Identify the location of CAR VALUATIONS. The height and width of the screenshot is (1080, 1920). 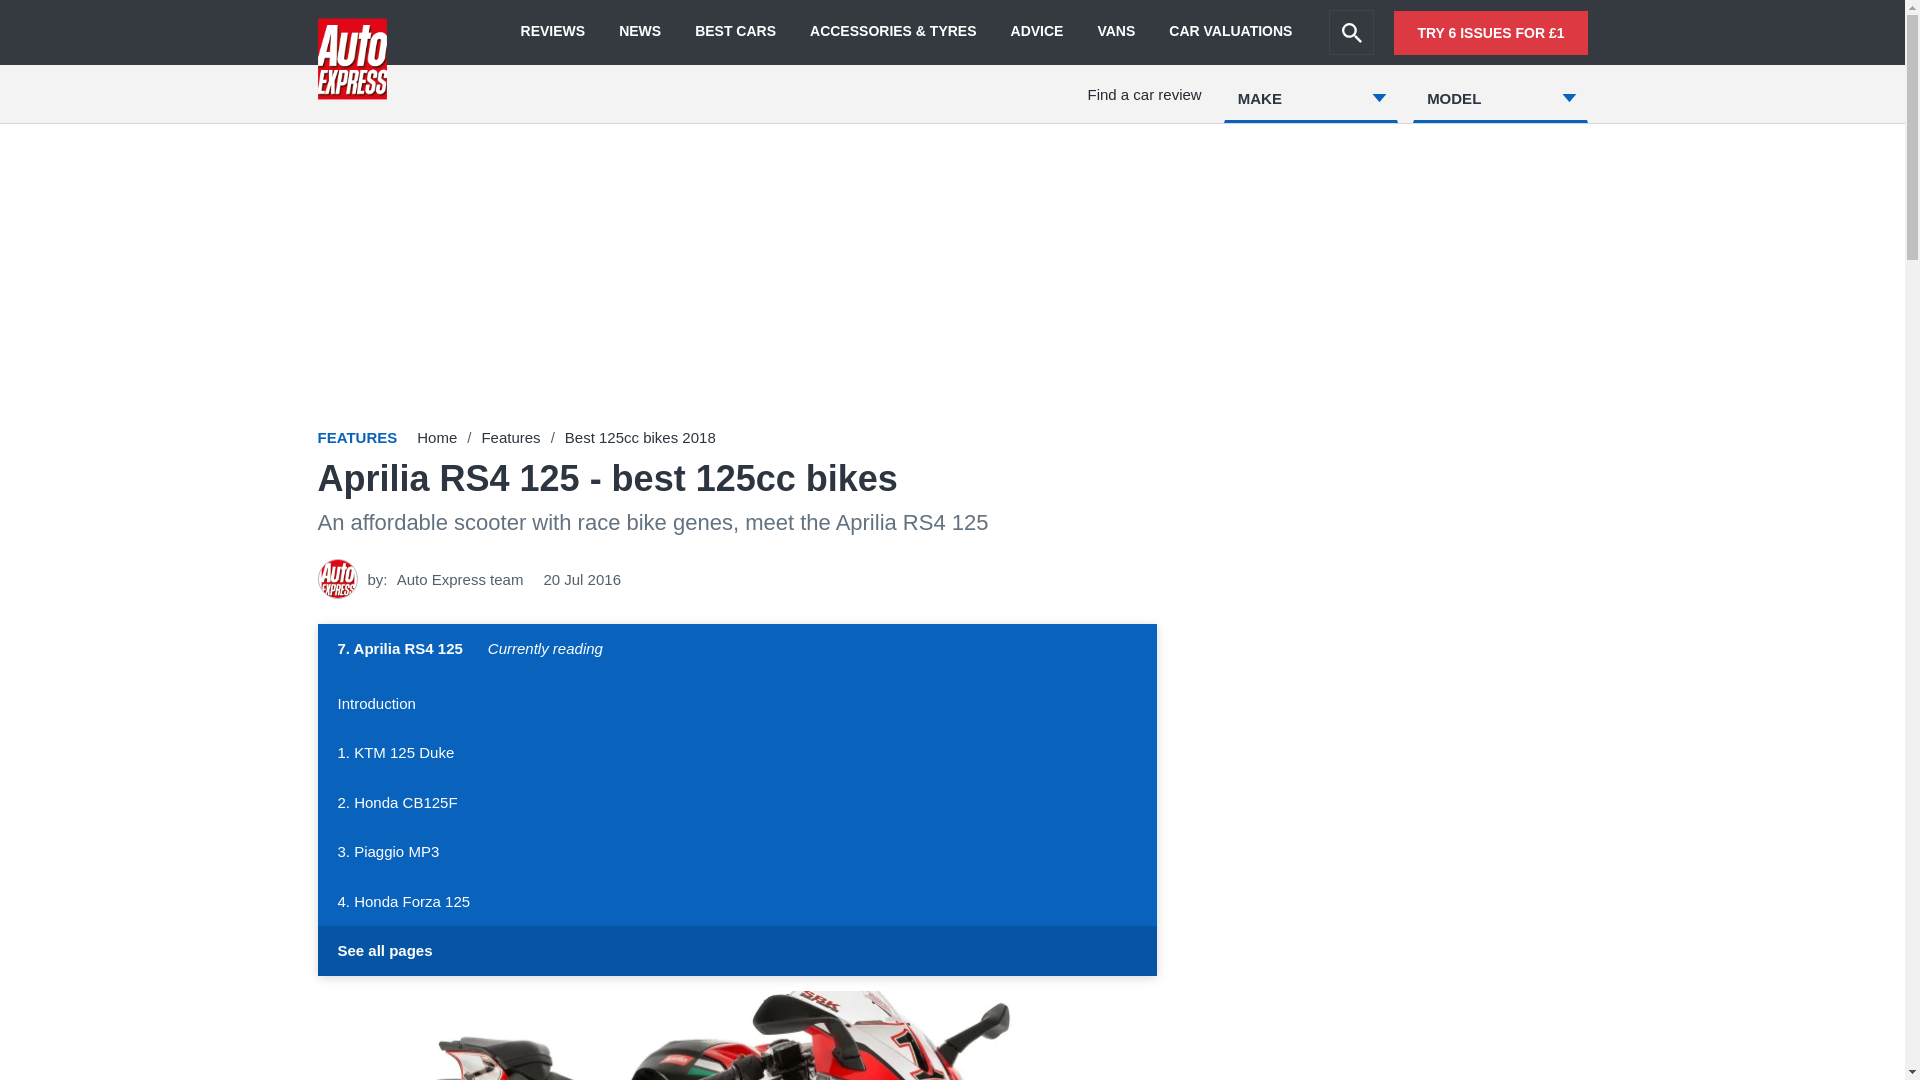
(1230, 32).